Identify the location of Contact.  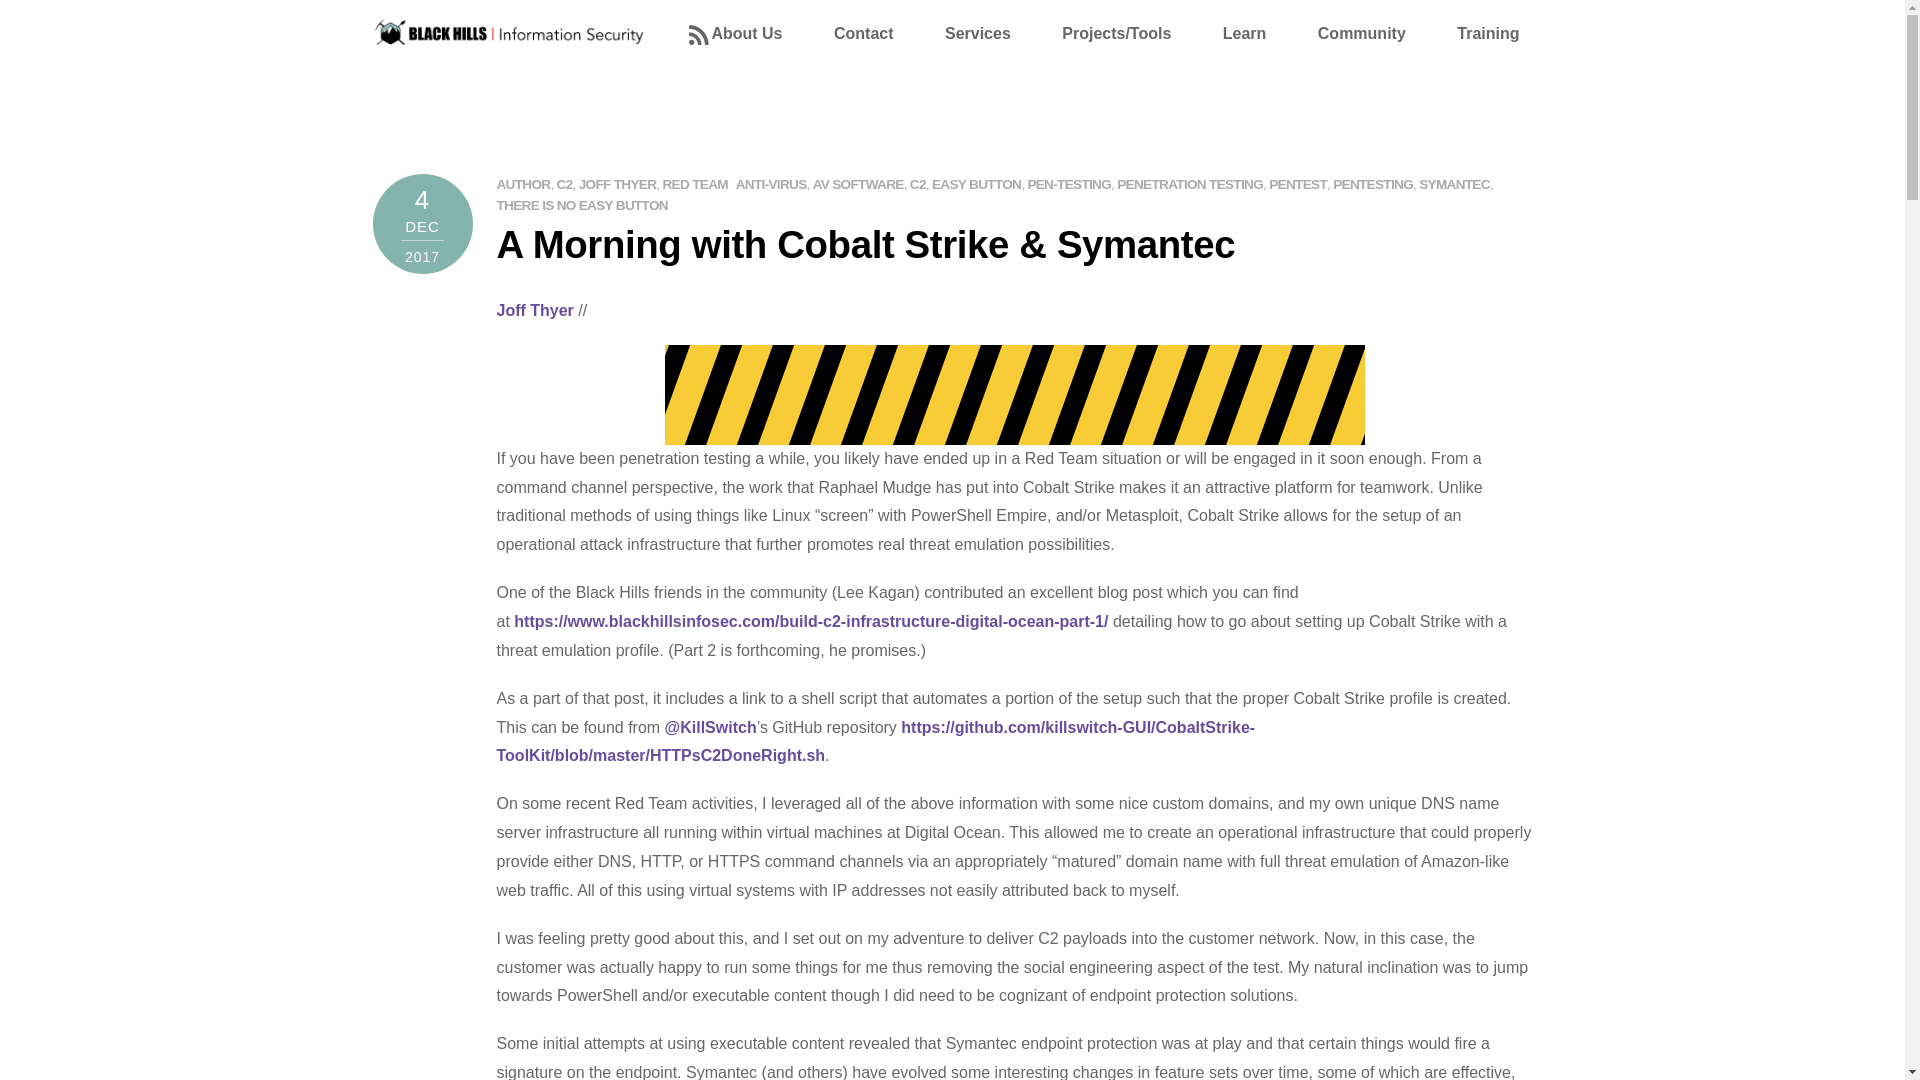
(874, 42).